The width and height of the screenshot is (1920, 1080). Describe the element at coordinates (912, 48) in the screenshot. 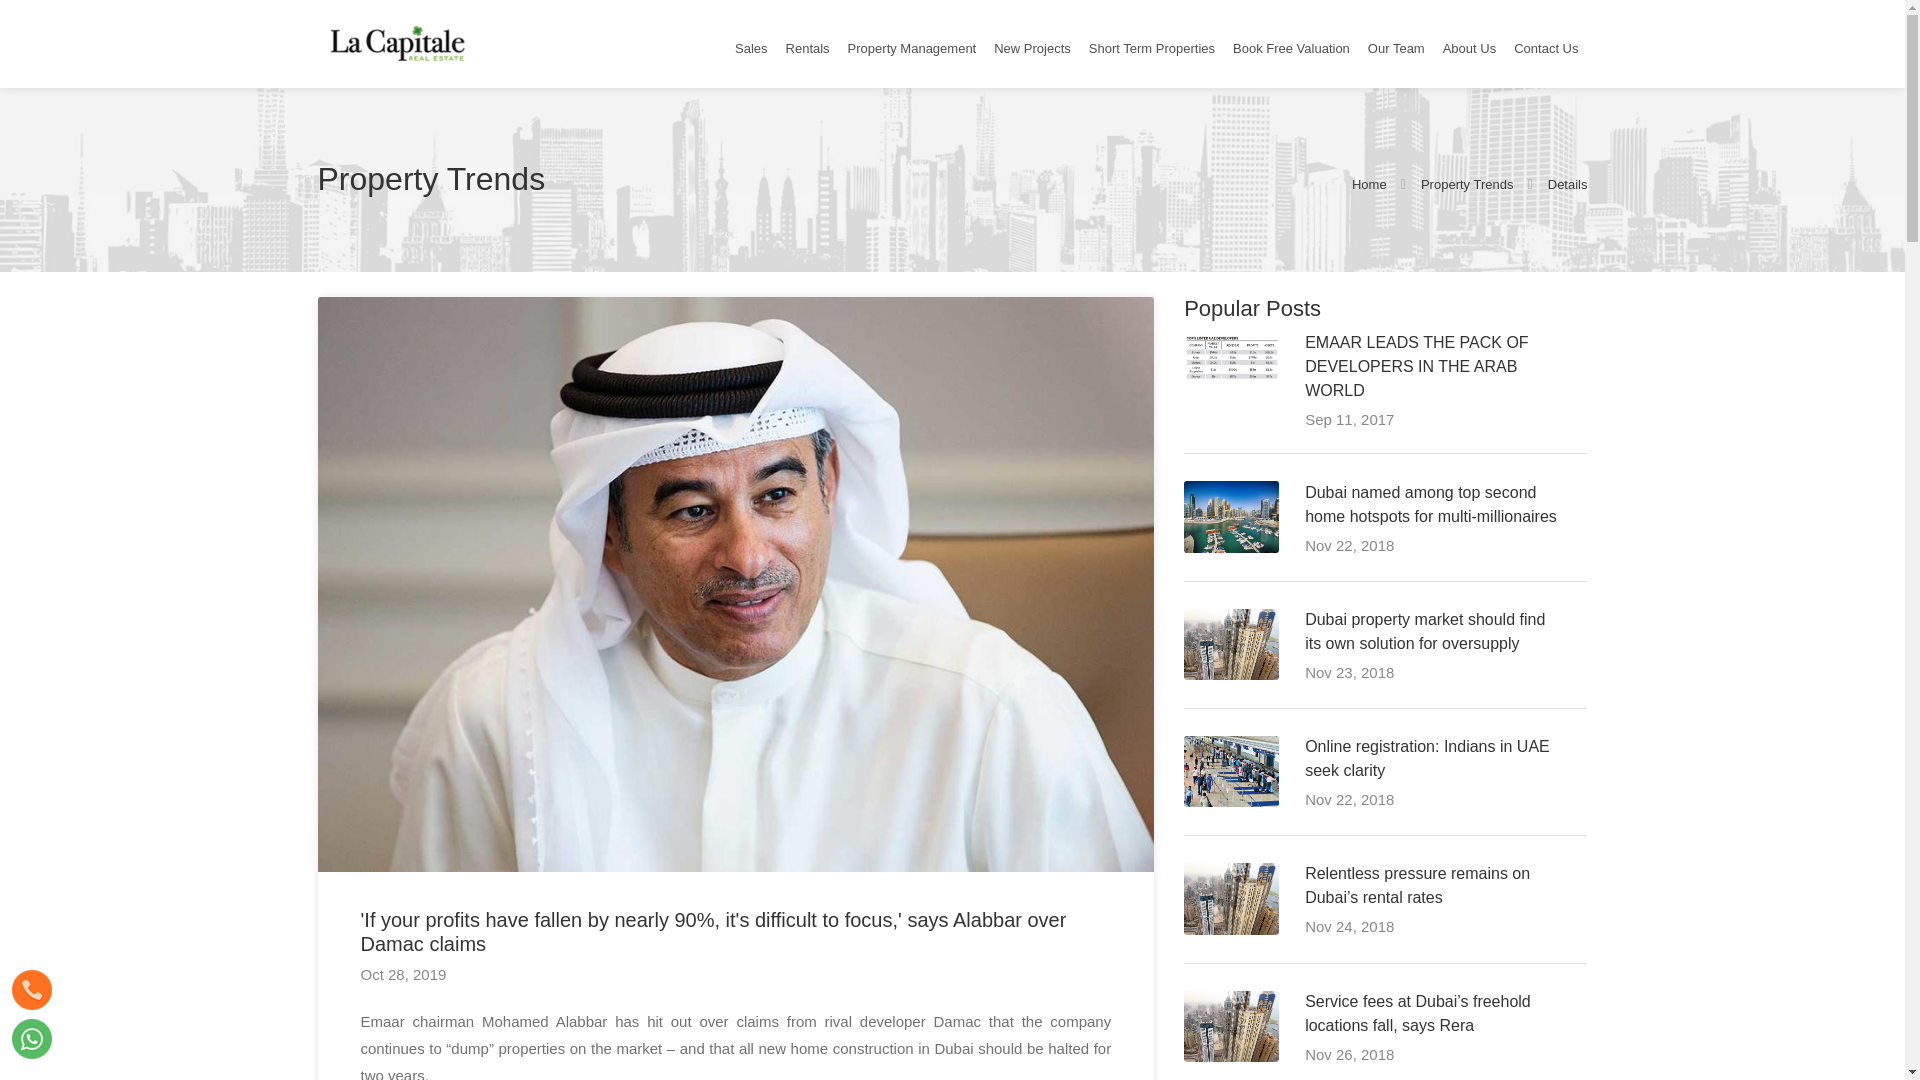

I see `Property Management` at that location.